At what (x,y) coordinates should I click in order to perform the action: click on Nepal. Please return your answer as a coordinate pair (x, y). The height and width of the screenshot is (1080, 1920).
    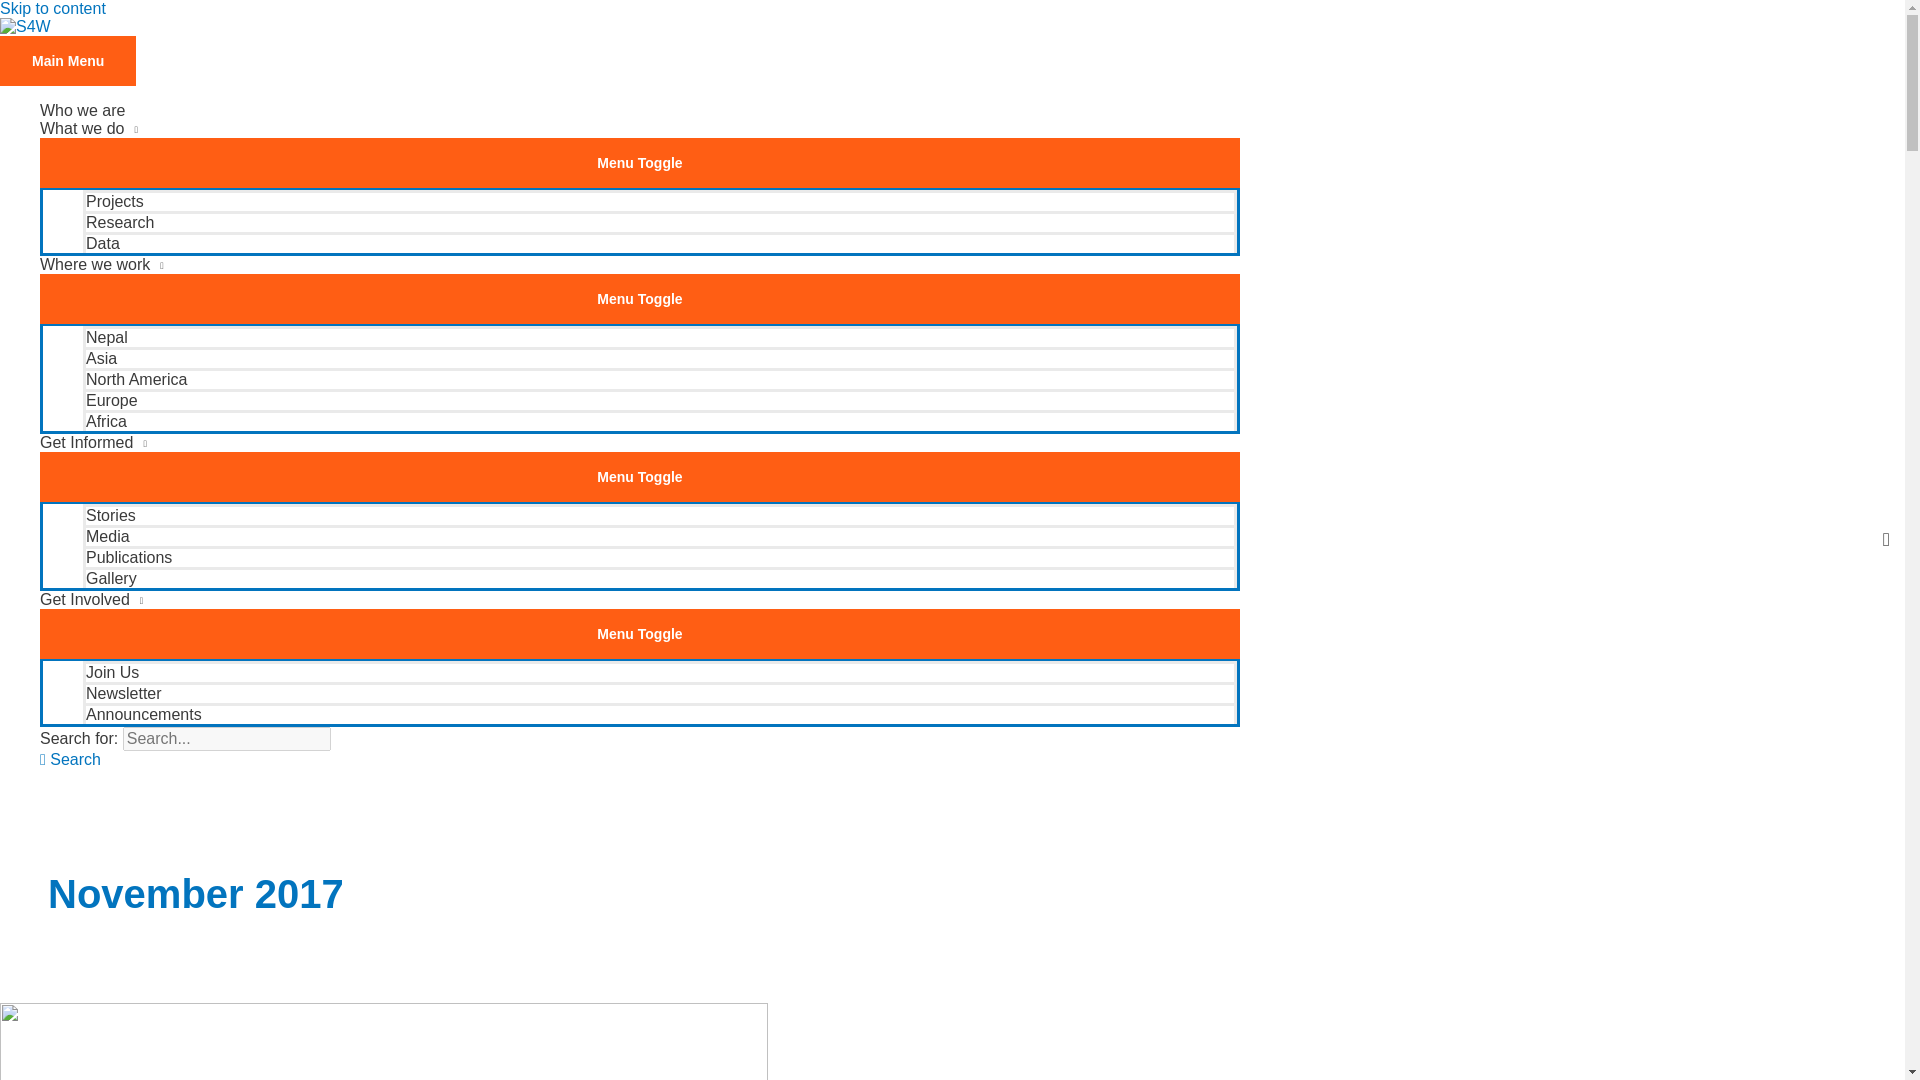
    Looking at the image, I should click on (659, 336).